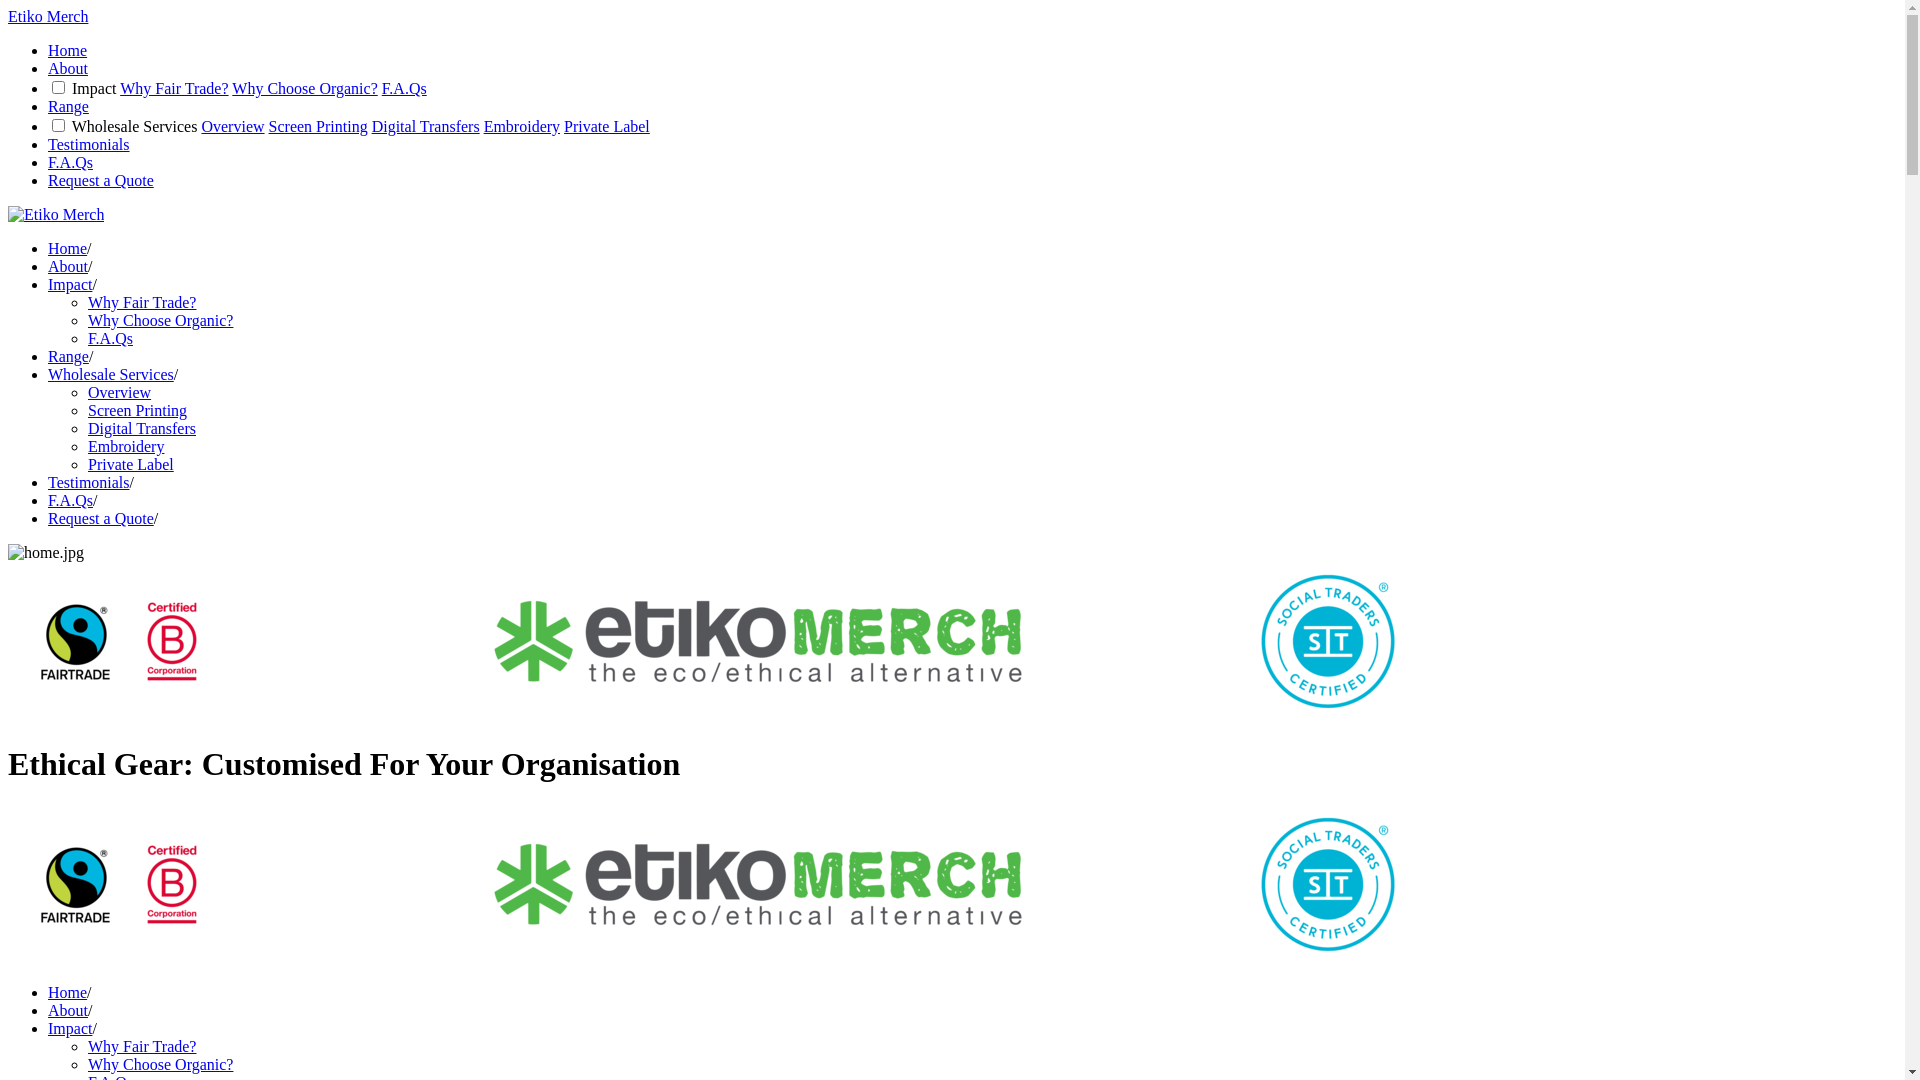 This screenshot has height=1080, width=1920. I want to click on F.A.Qs, so click(110, 338).